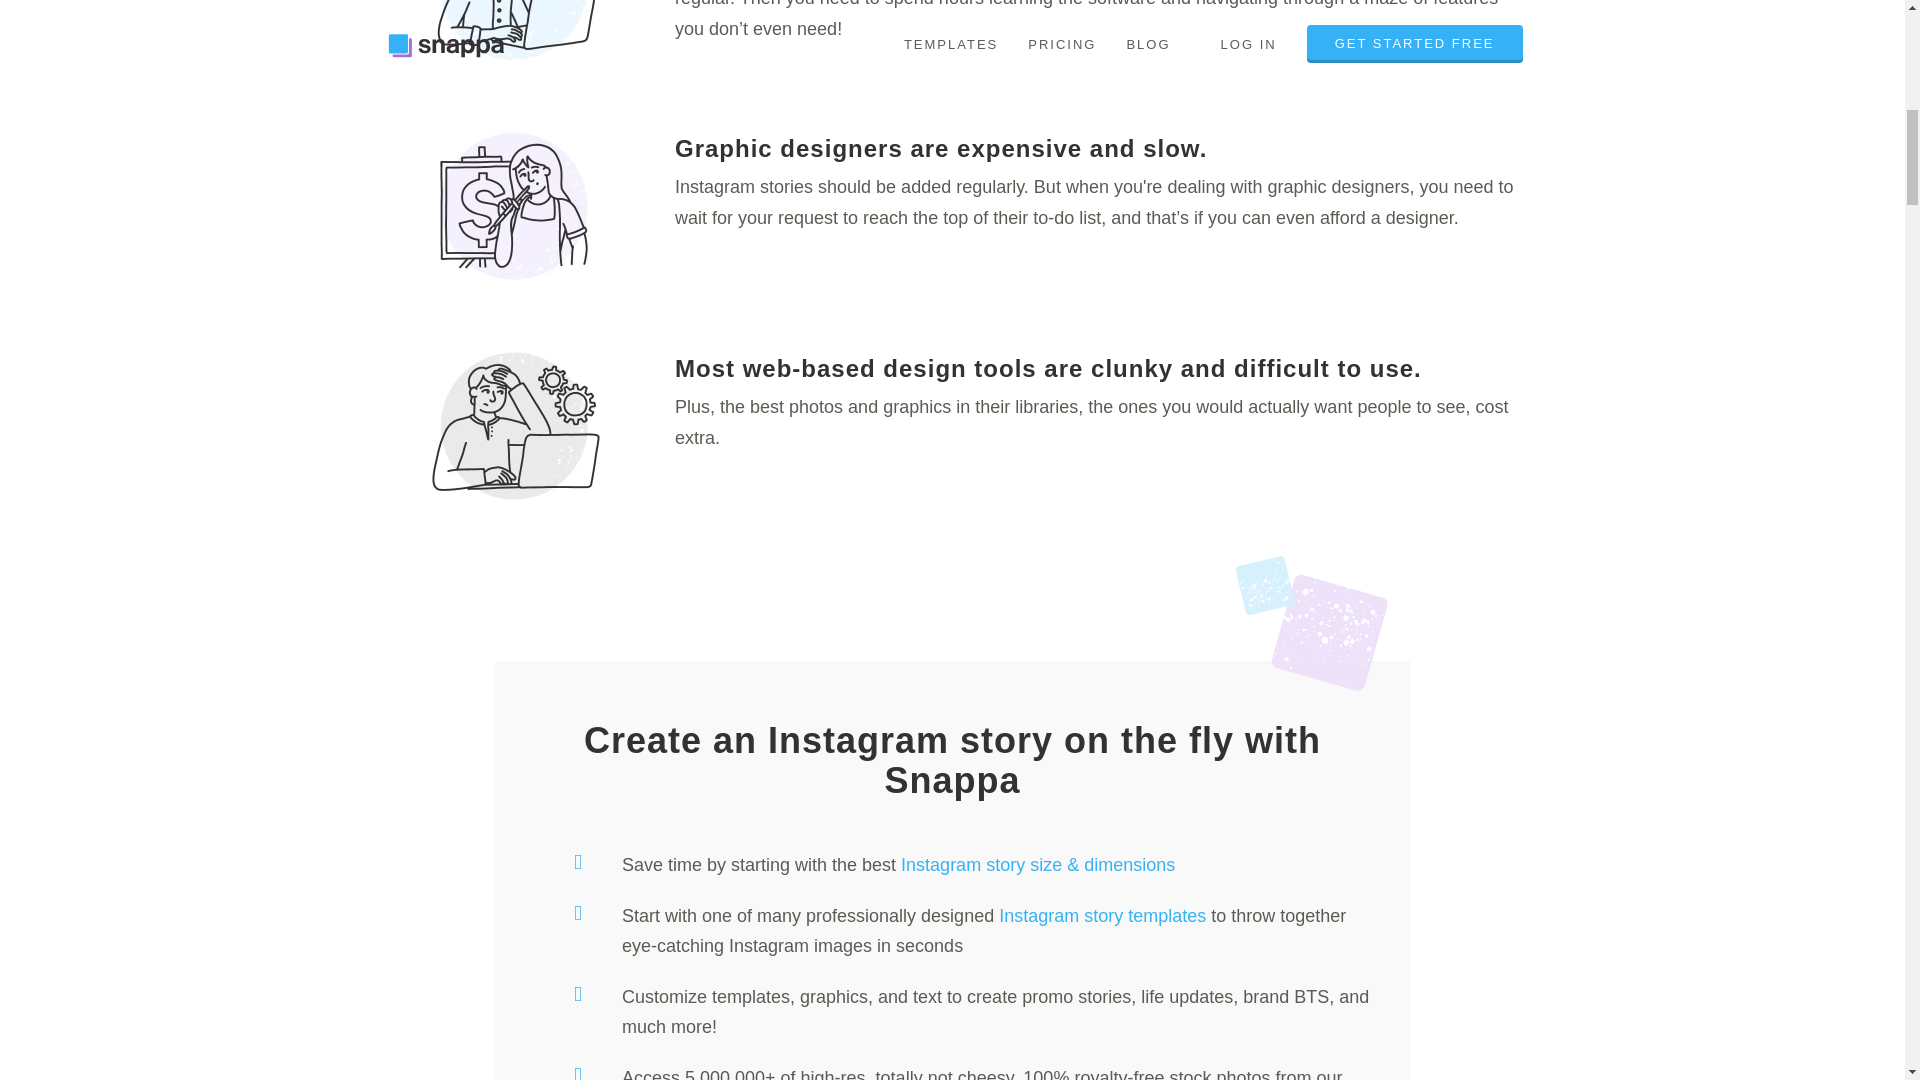  I want to click on Instagram story templates, so click(1102, 916).